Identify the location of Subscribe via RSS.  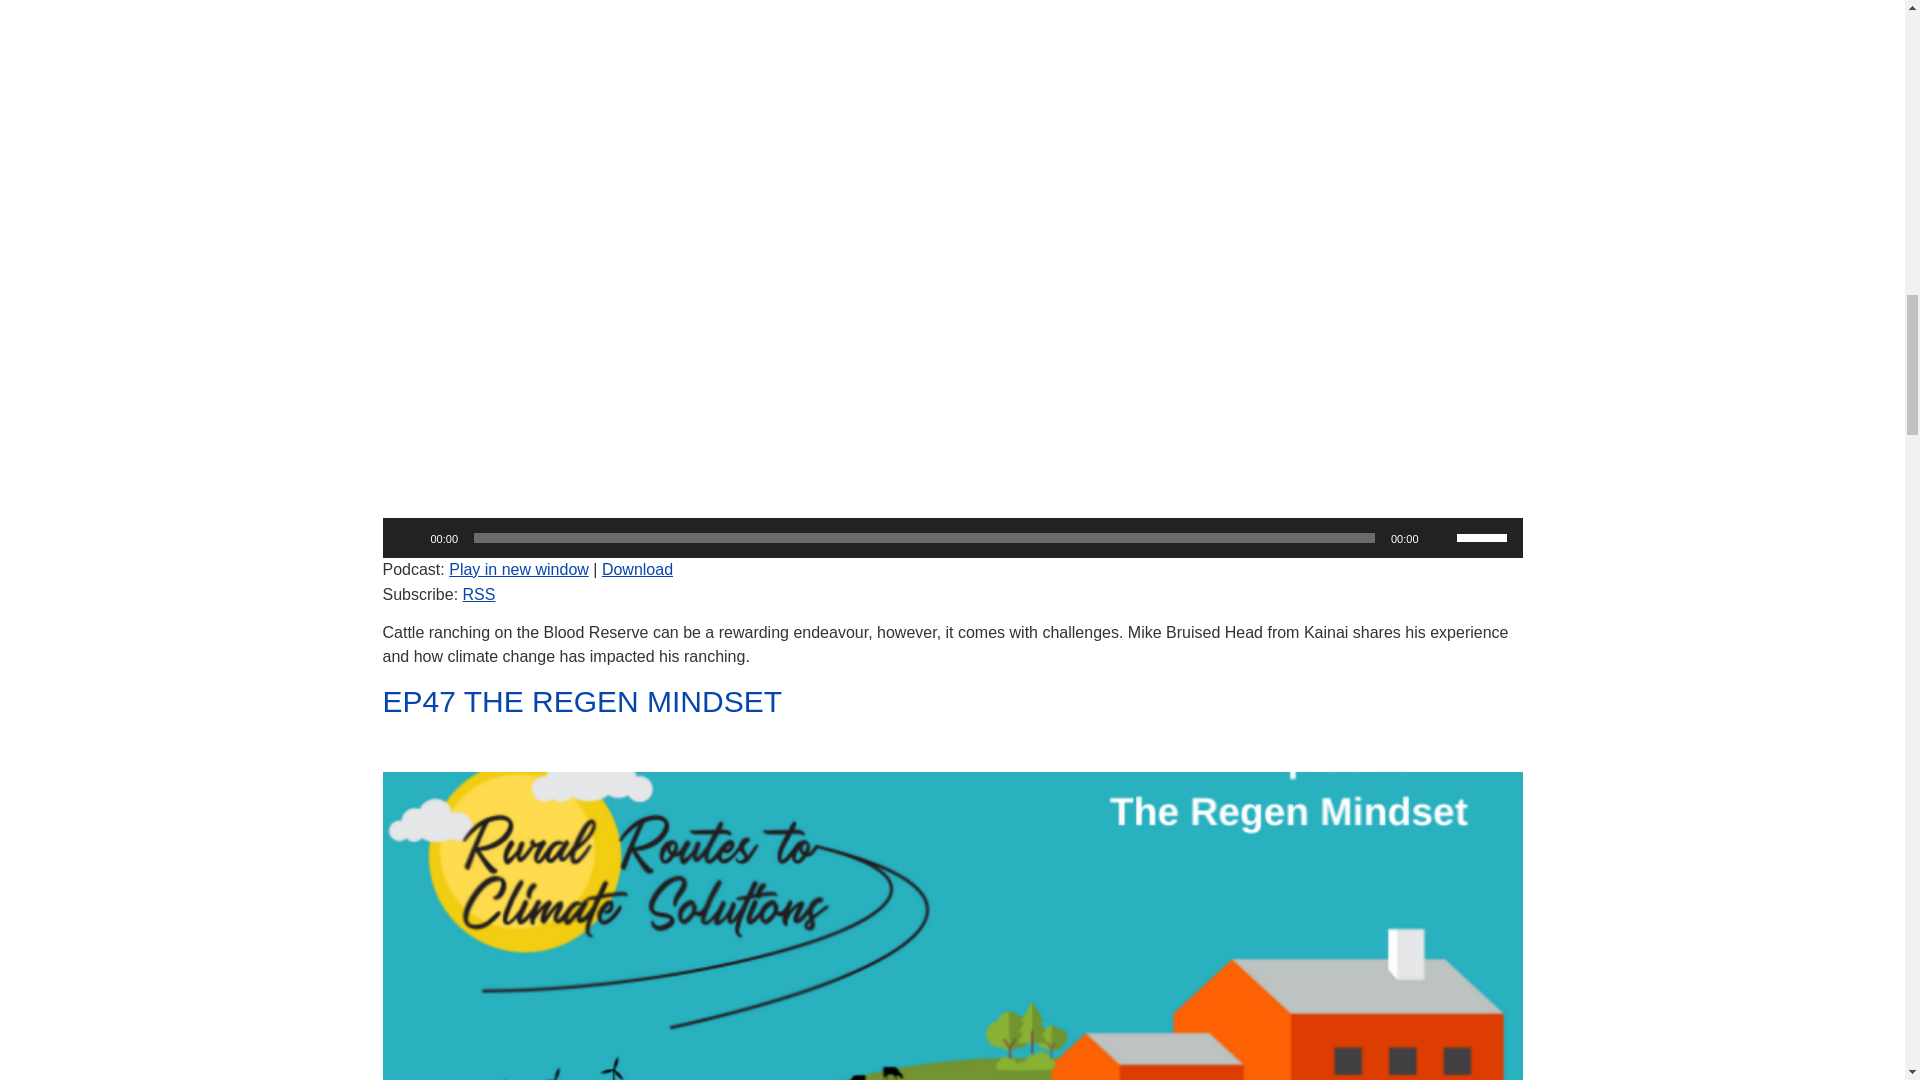
(478, 594).